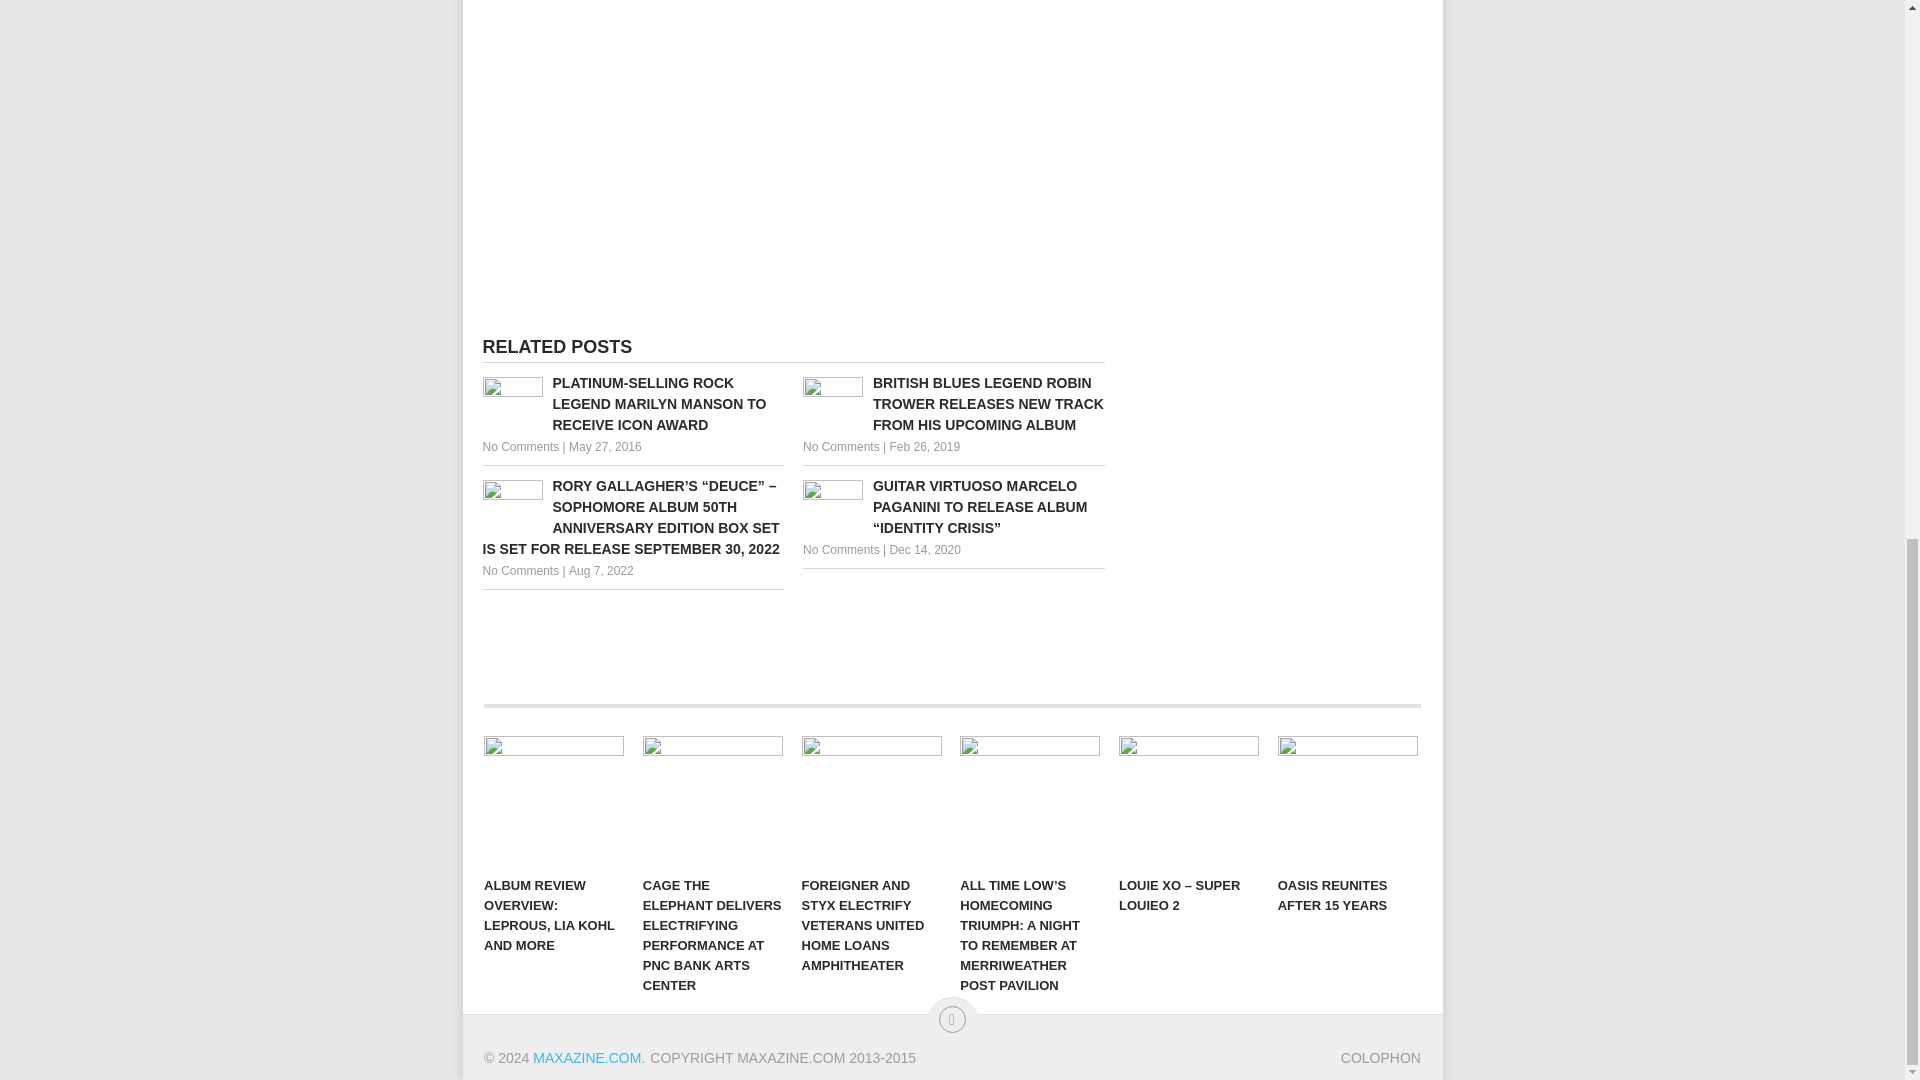  Describe the element at coordinates (840, 446) in the screenshot. I see `No Comments` at that location.